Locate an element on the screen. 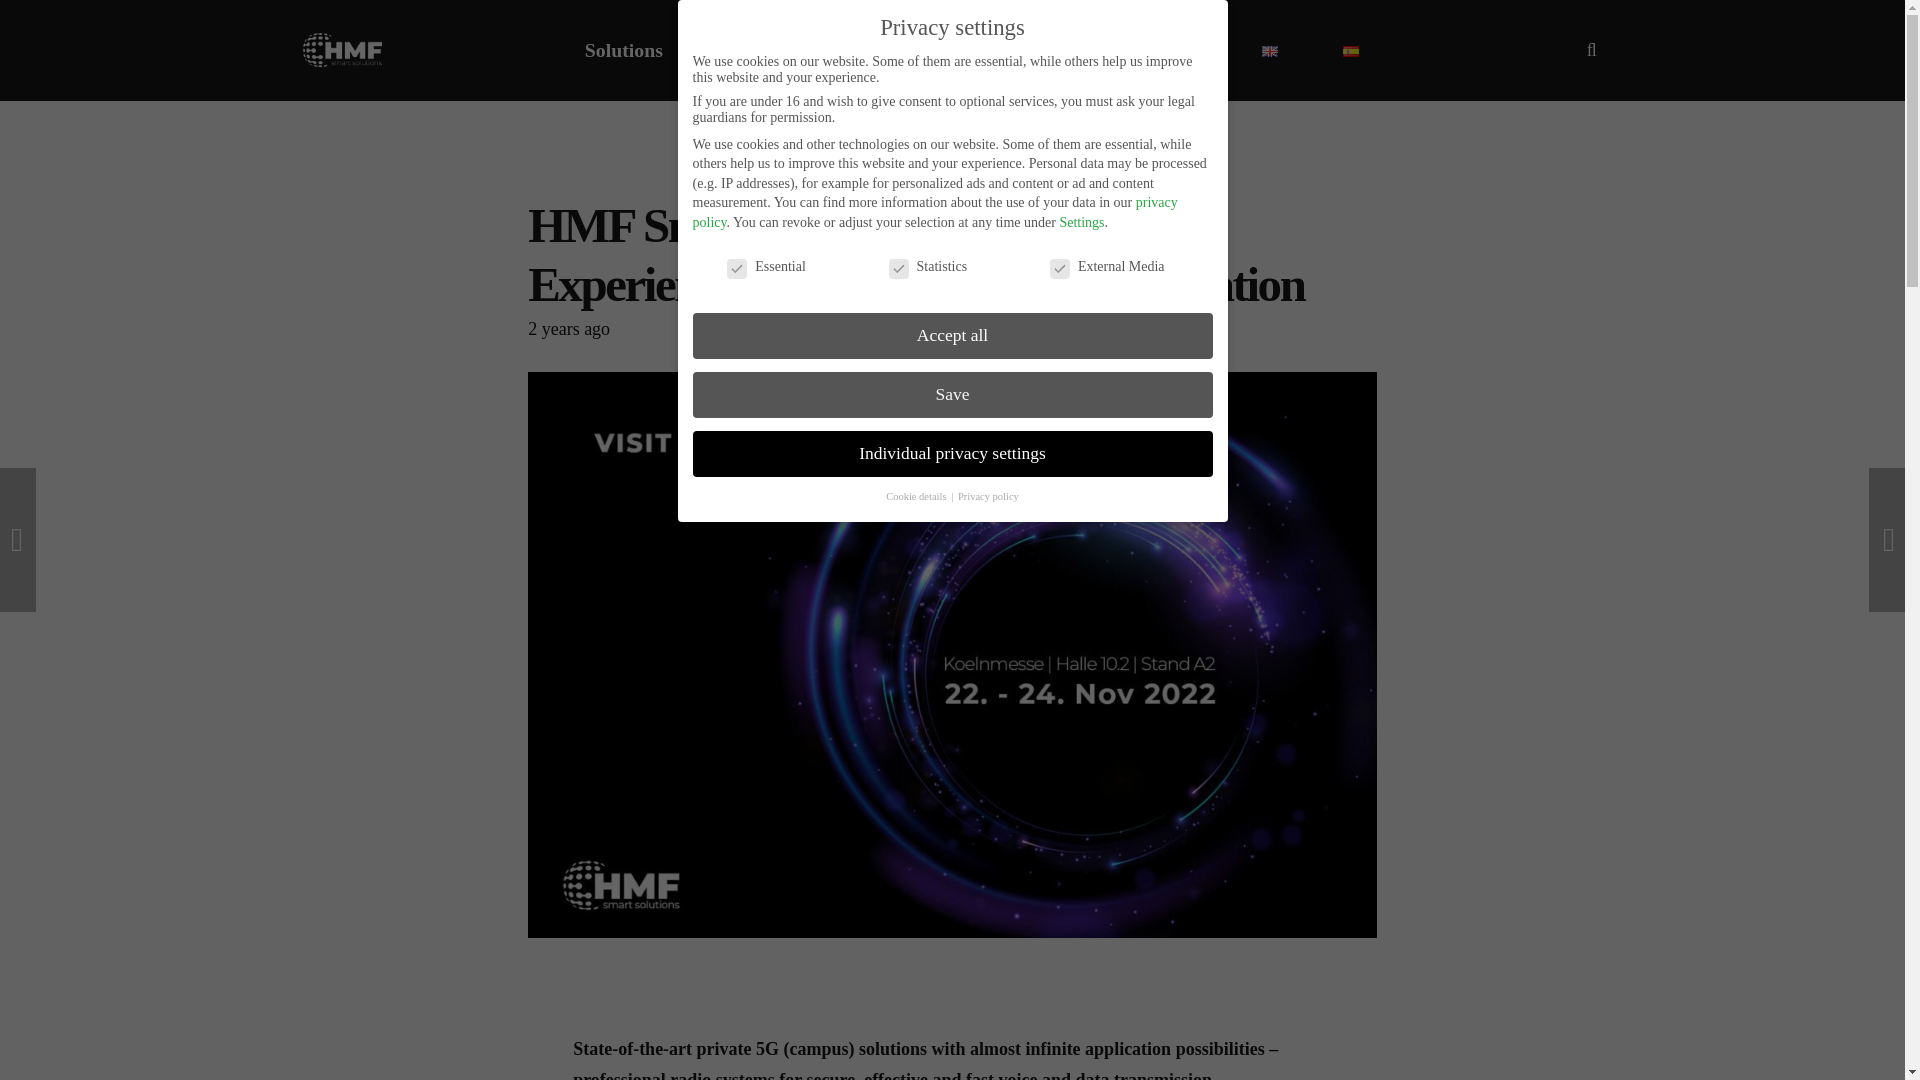 This screenshot has width=1920, height=1080. Instagram is located at coordinates (202, 1022).